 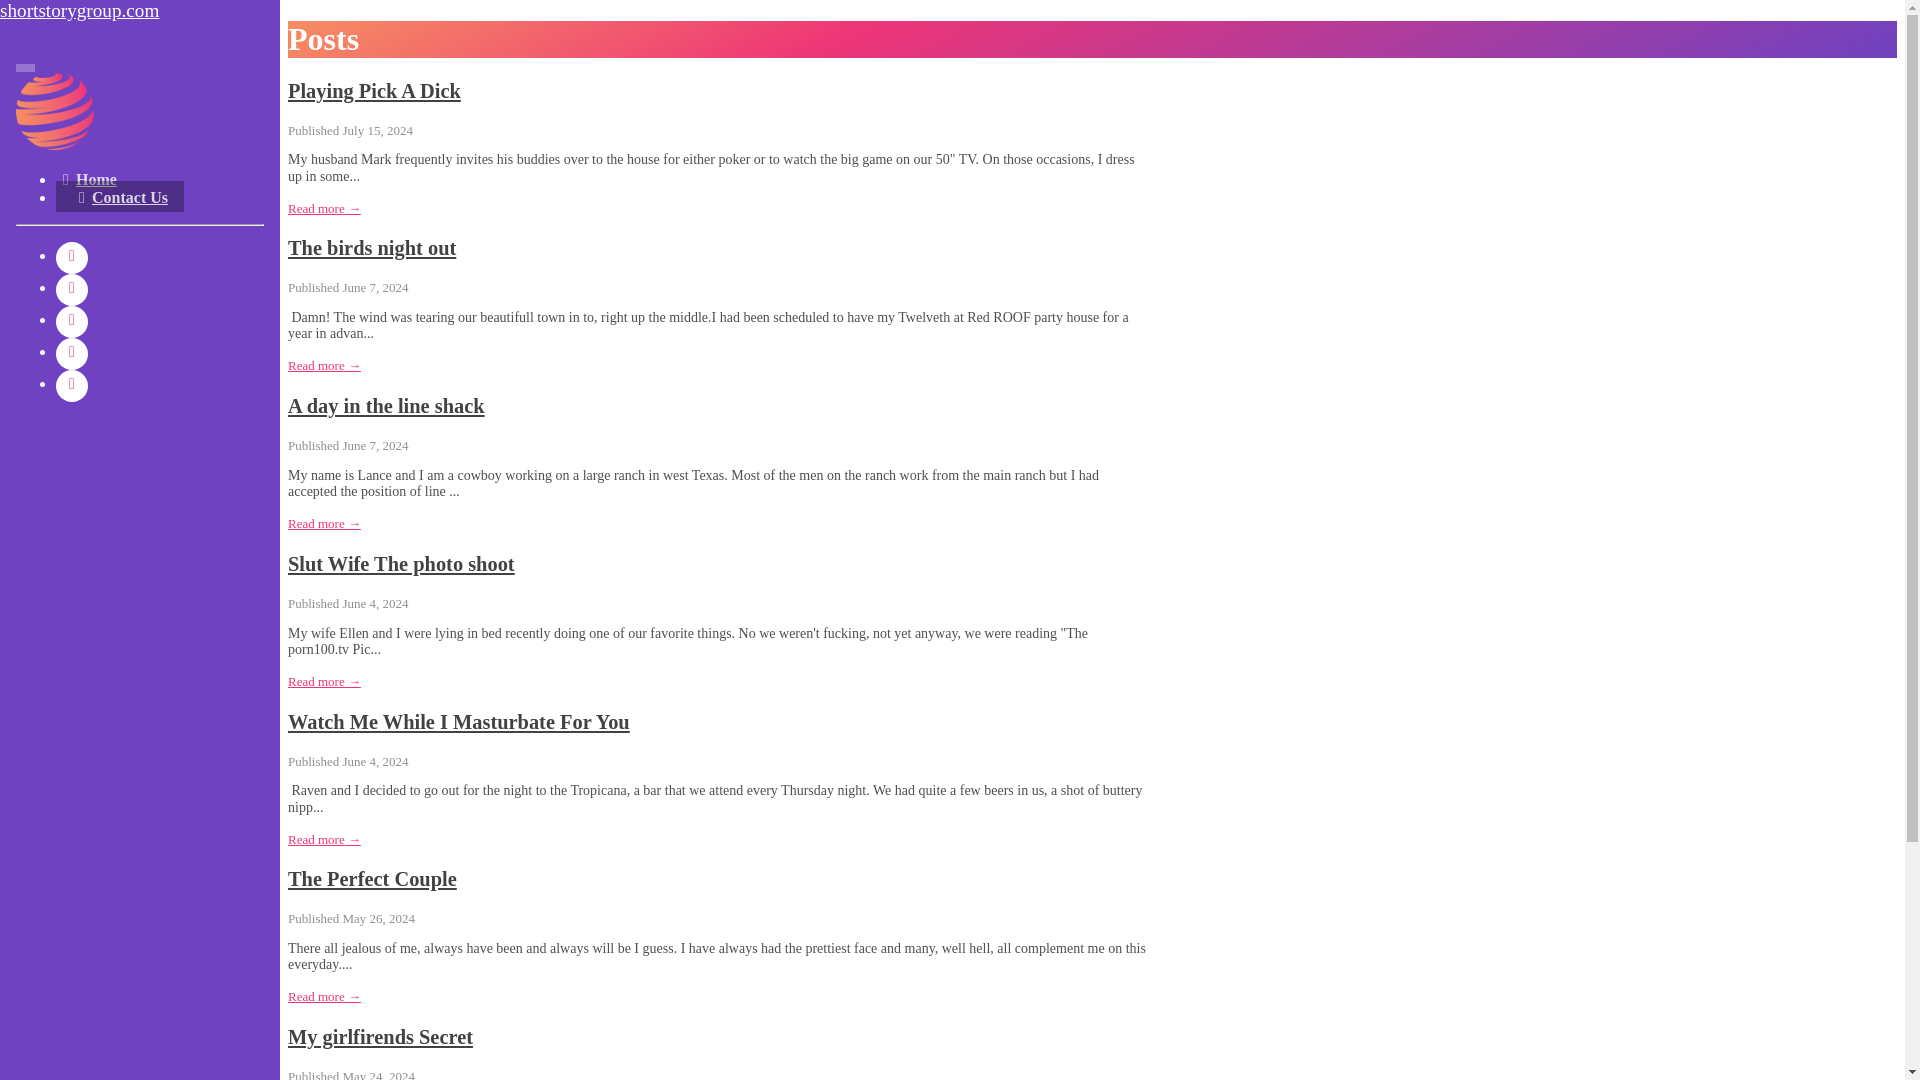 I want to click on Playing Pick A Dick, so click(x=374, y=90).